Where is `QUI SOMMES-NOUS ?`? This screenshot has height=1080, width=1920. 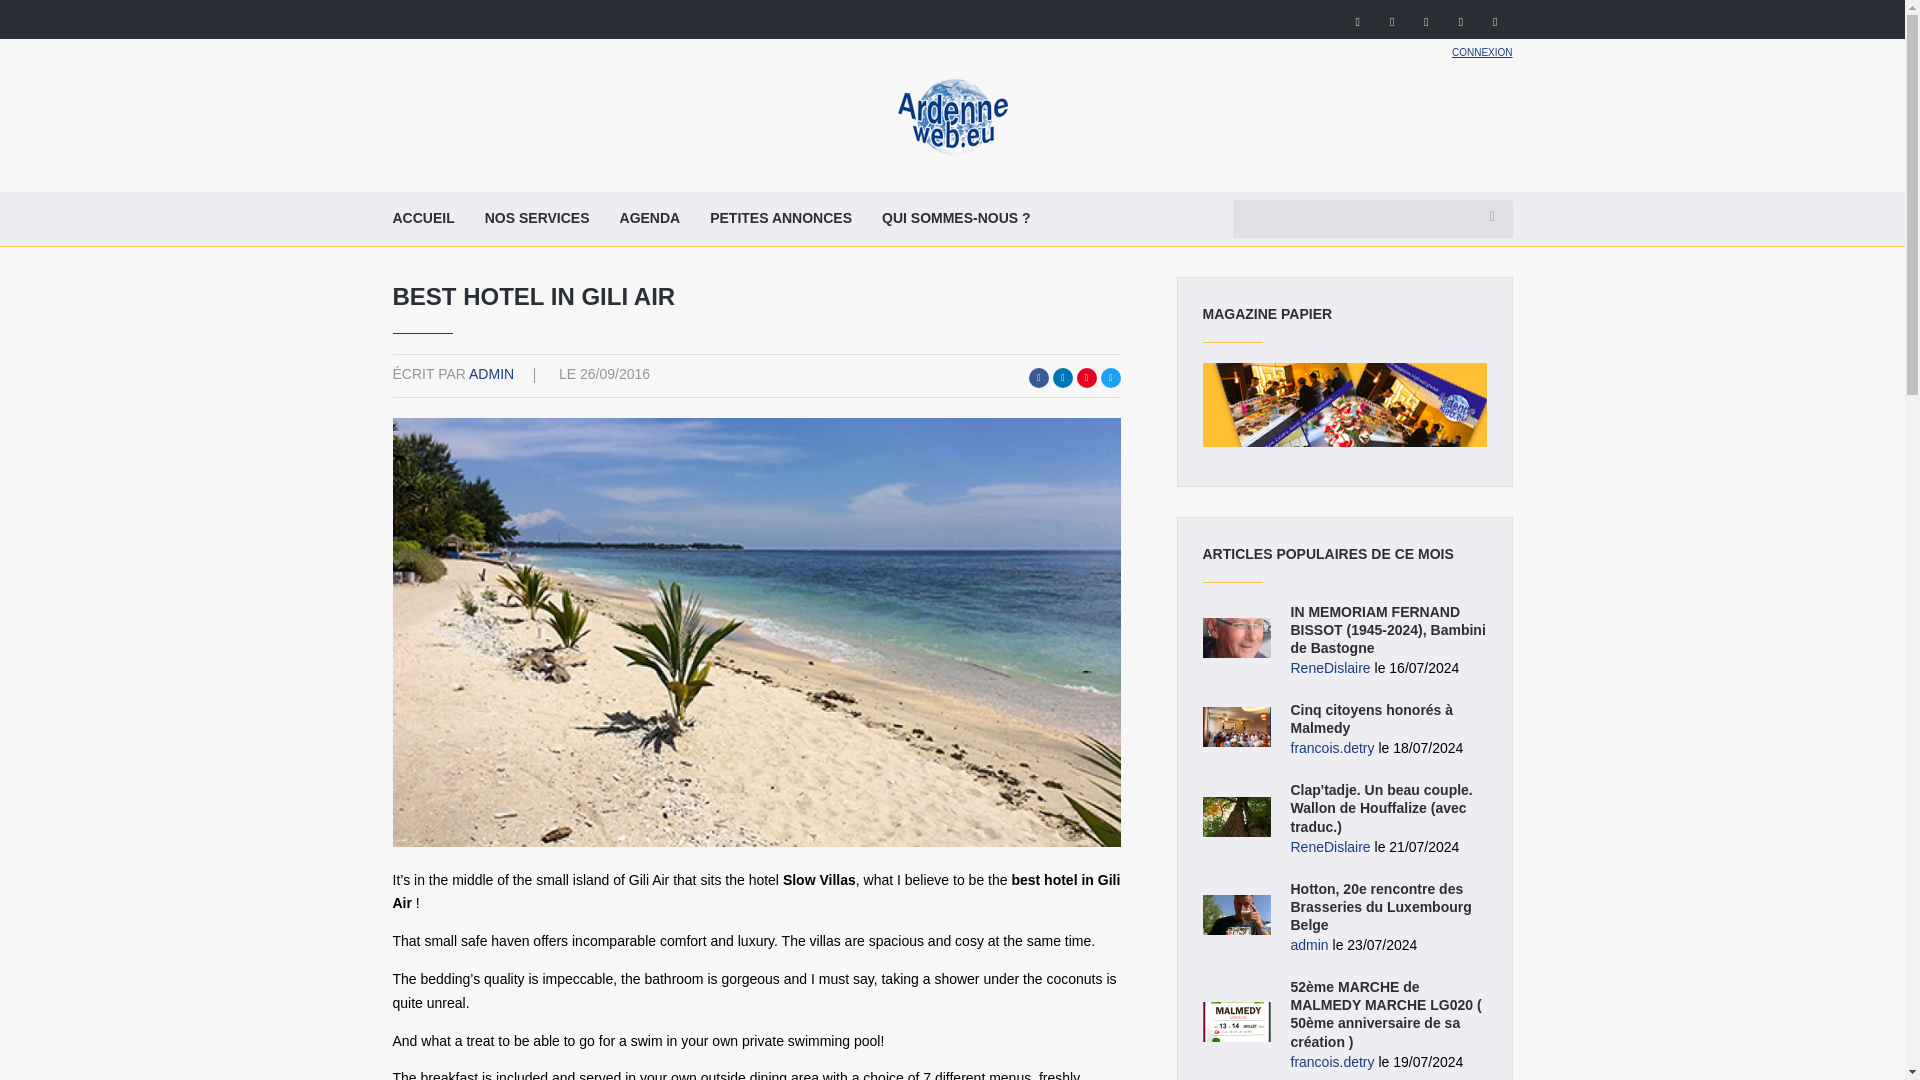 QUI SOMMES-NOUS ? is located at coordinates (956, 219).